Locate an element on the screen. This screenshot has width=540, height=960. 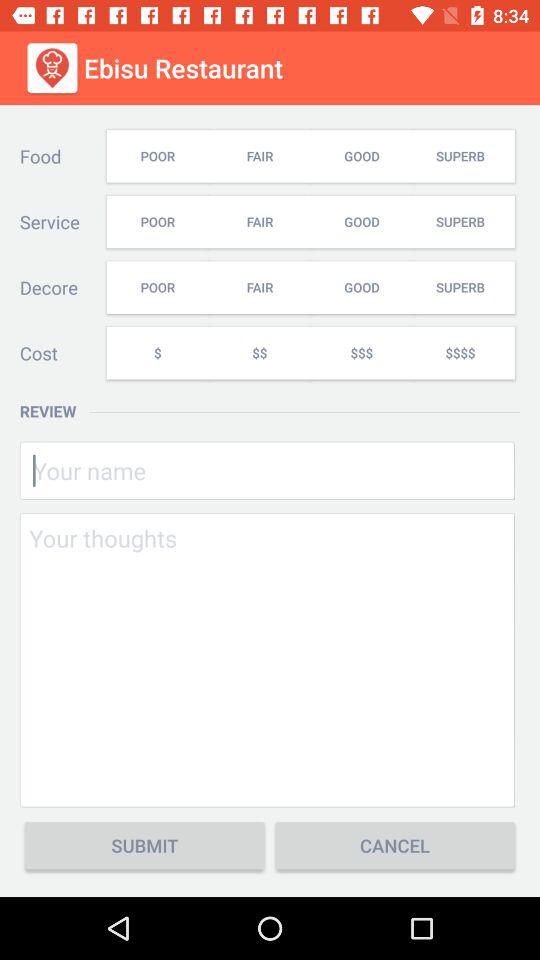
select item next to $$ item is located at coordinates (361, 352).